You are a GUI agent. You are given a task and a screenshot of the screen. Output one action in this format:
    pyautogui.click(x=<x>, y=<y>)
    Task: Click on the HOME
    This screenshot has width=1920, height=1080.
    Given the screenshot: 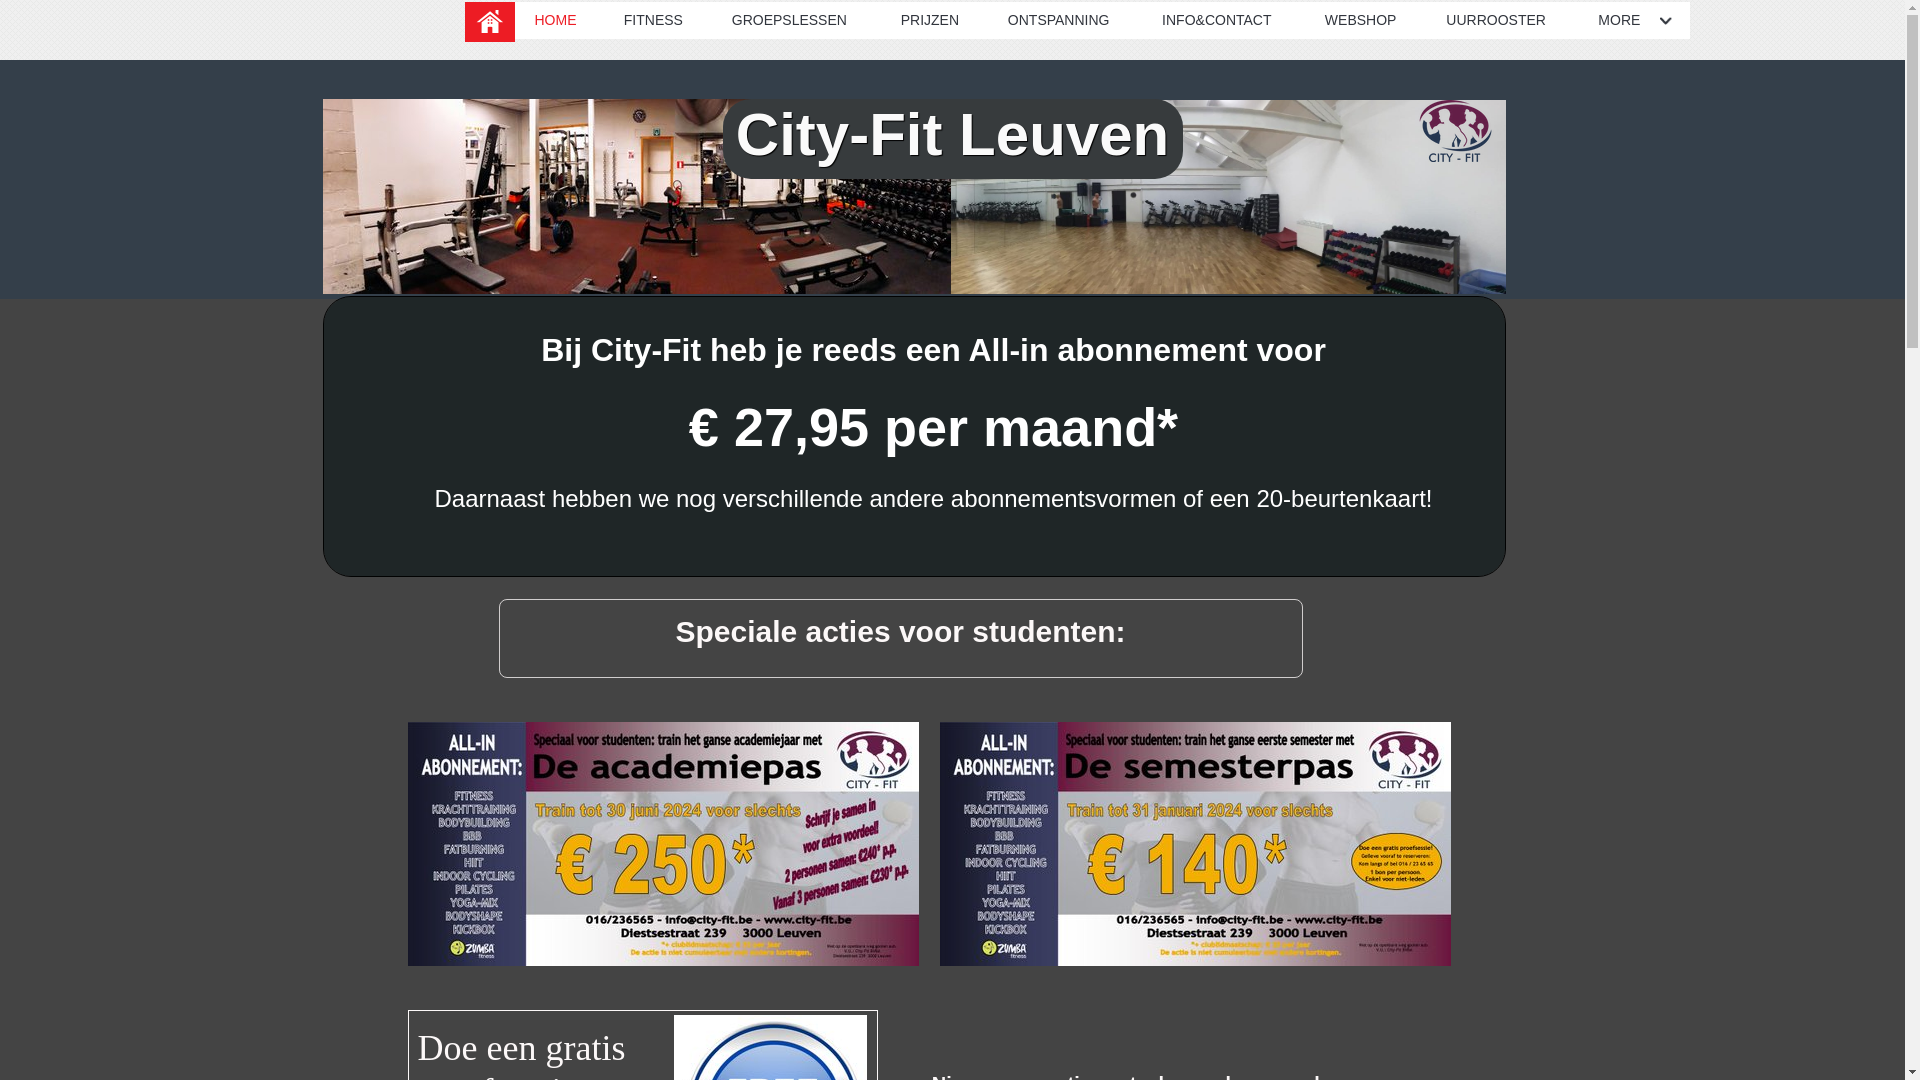 What is the action you would take?
    pyautogui.click(x=558, y=20)
    